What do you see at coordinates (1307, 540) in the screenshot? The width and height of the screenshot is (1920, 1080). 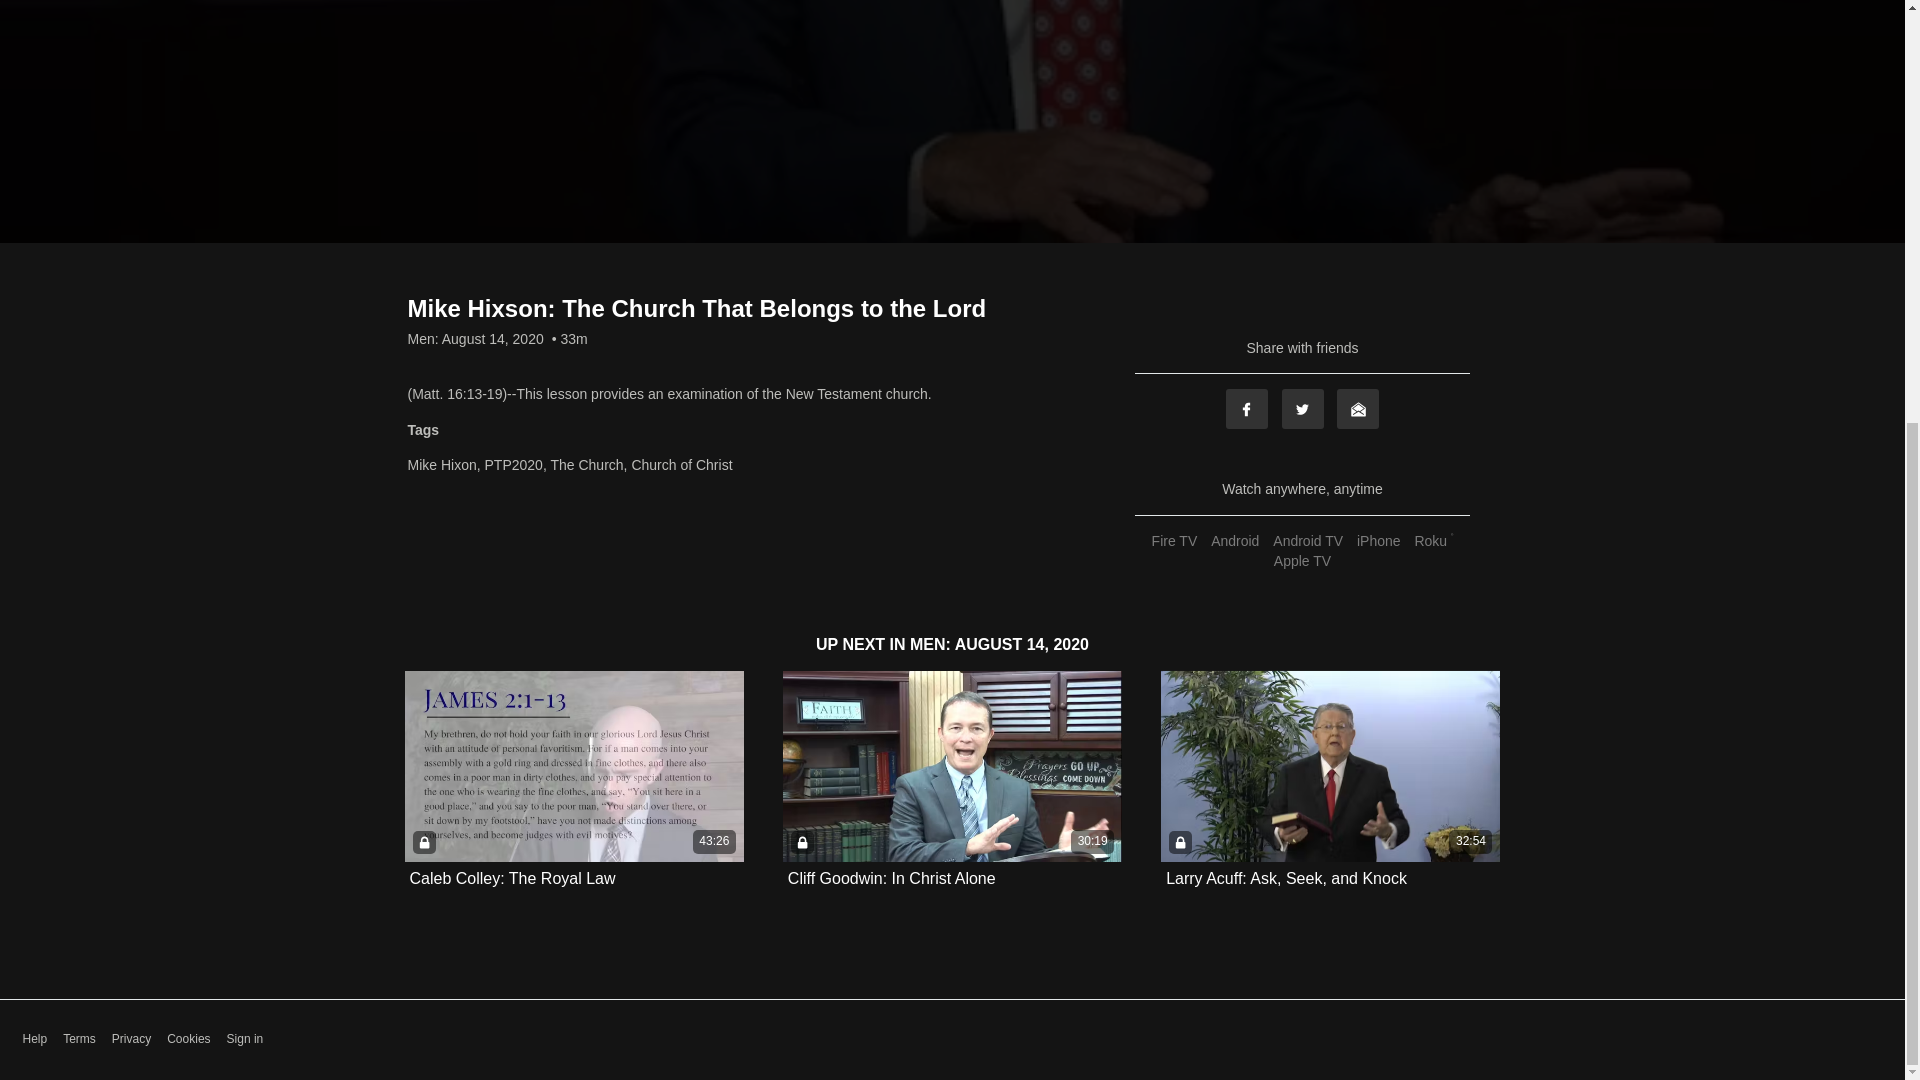 I see `Android TV` at bounding box center [1307, 540].